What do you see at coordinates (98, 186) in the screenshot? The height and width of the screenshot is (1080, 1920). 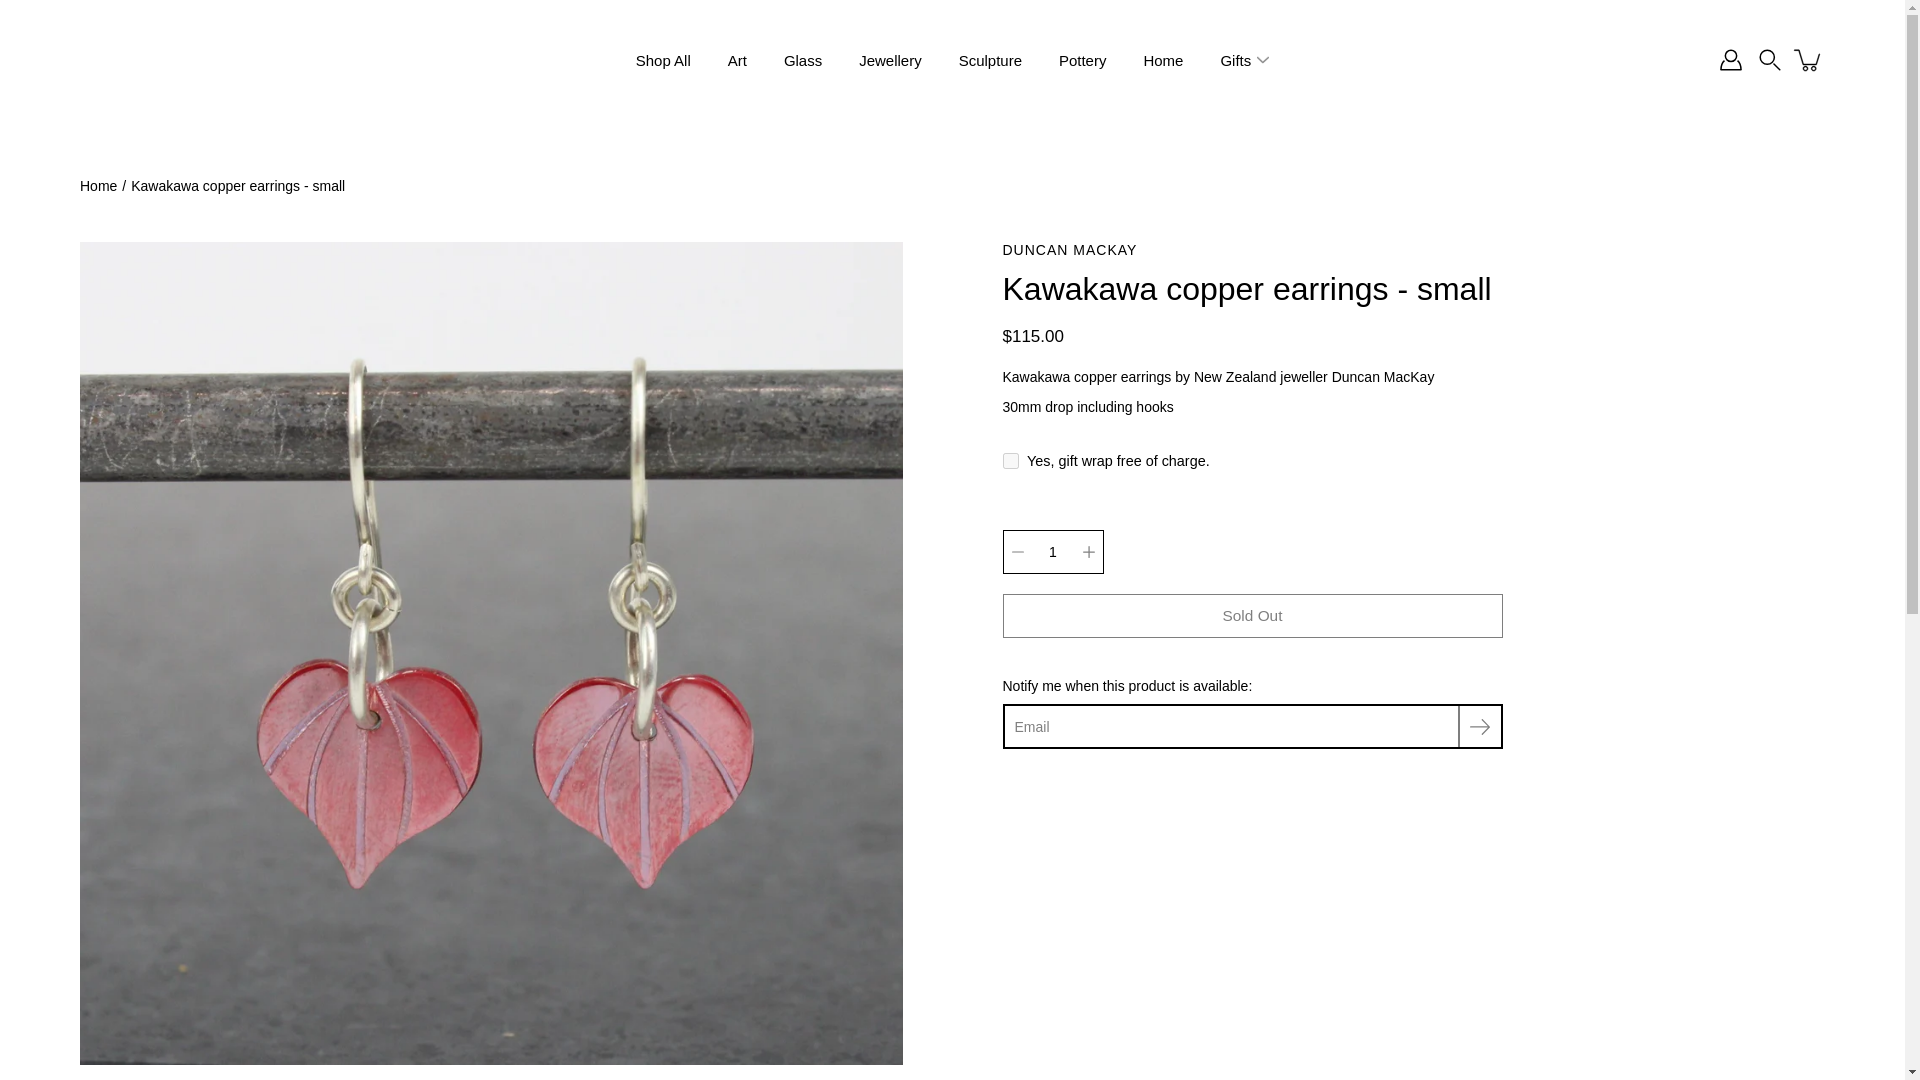 I see `Home` at bounding box center [98, 186].